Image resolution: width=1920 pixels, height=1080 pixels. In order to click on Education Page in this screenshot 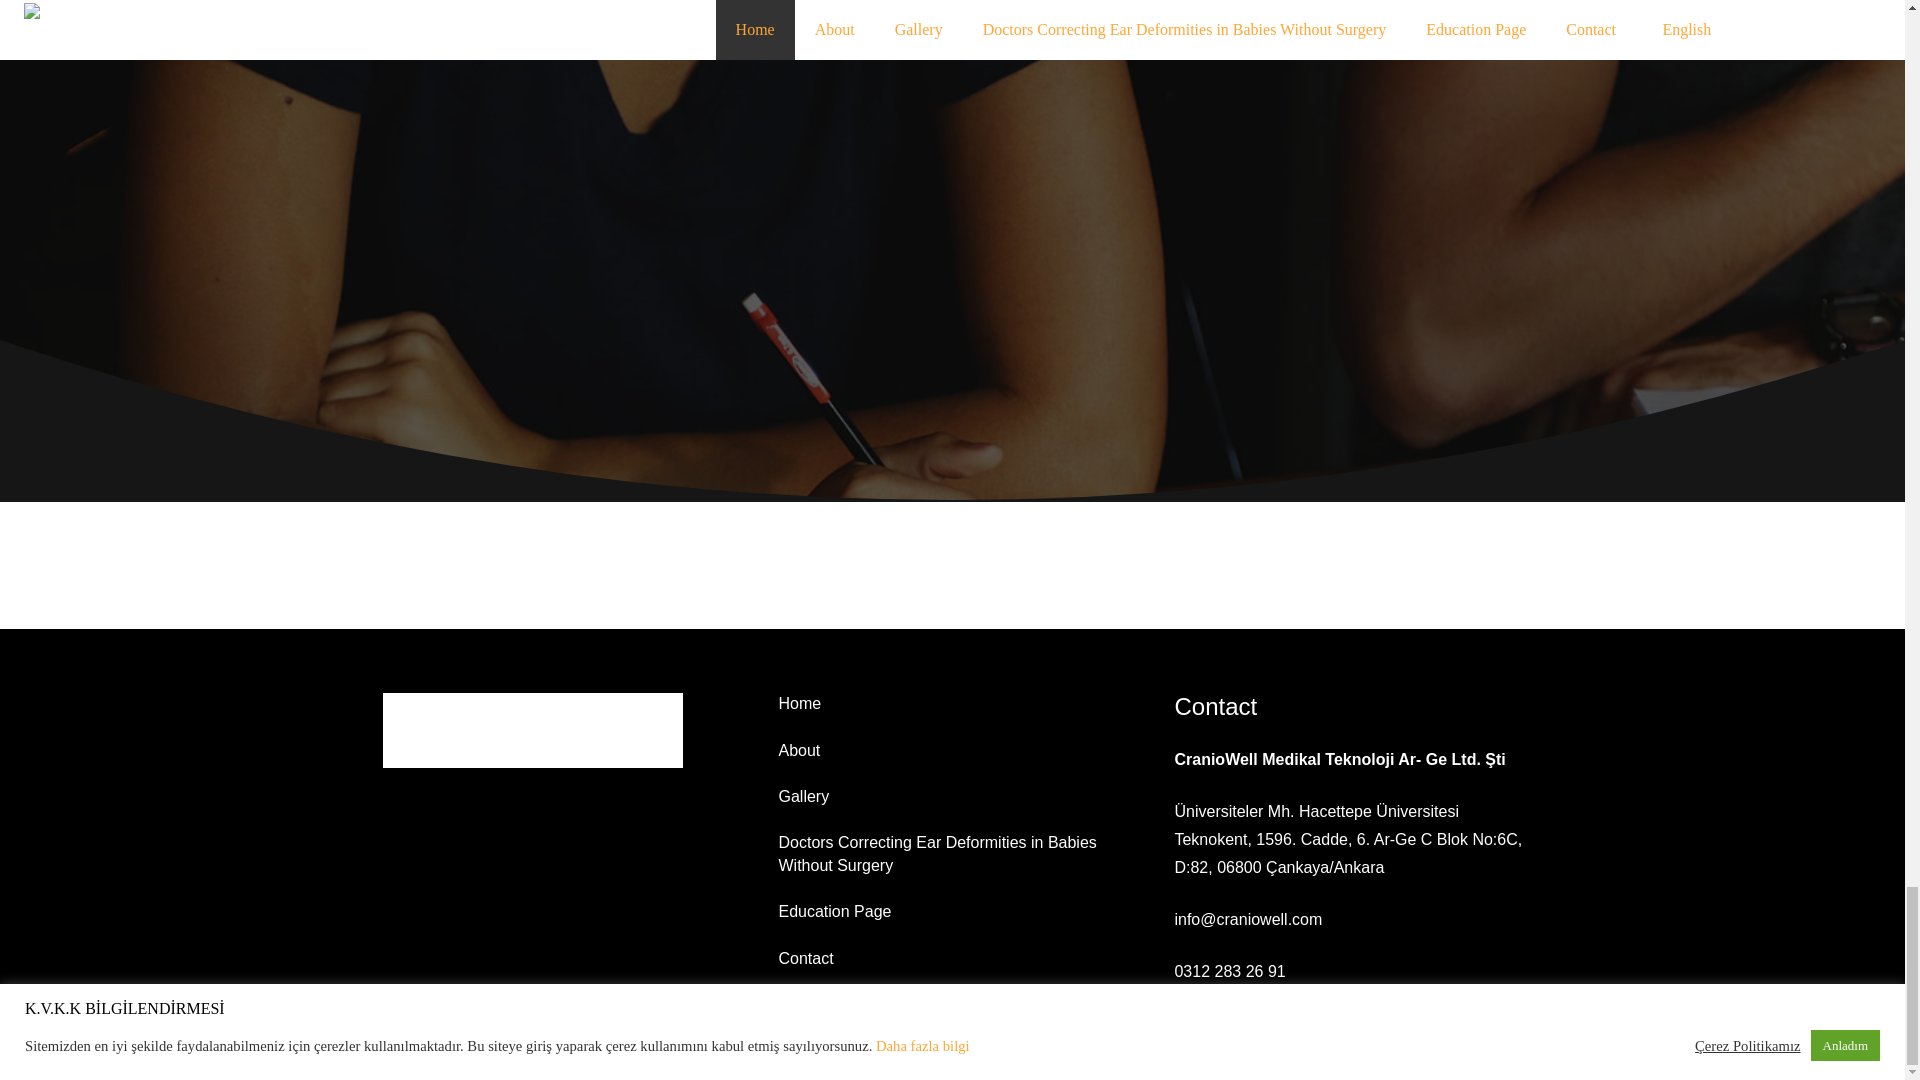, I will do `click(834, 911)`.